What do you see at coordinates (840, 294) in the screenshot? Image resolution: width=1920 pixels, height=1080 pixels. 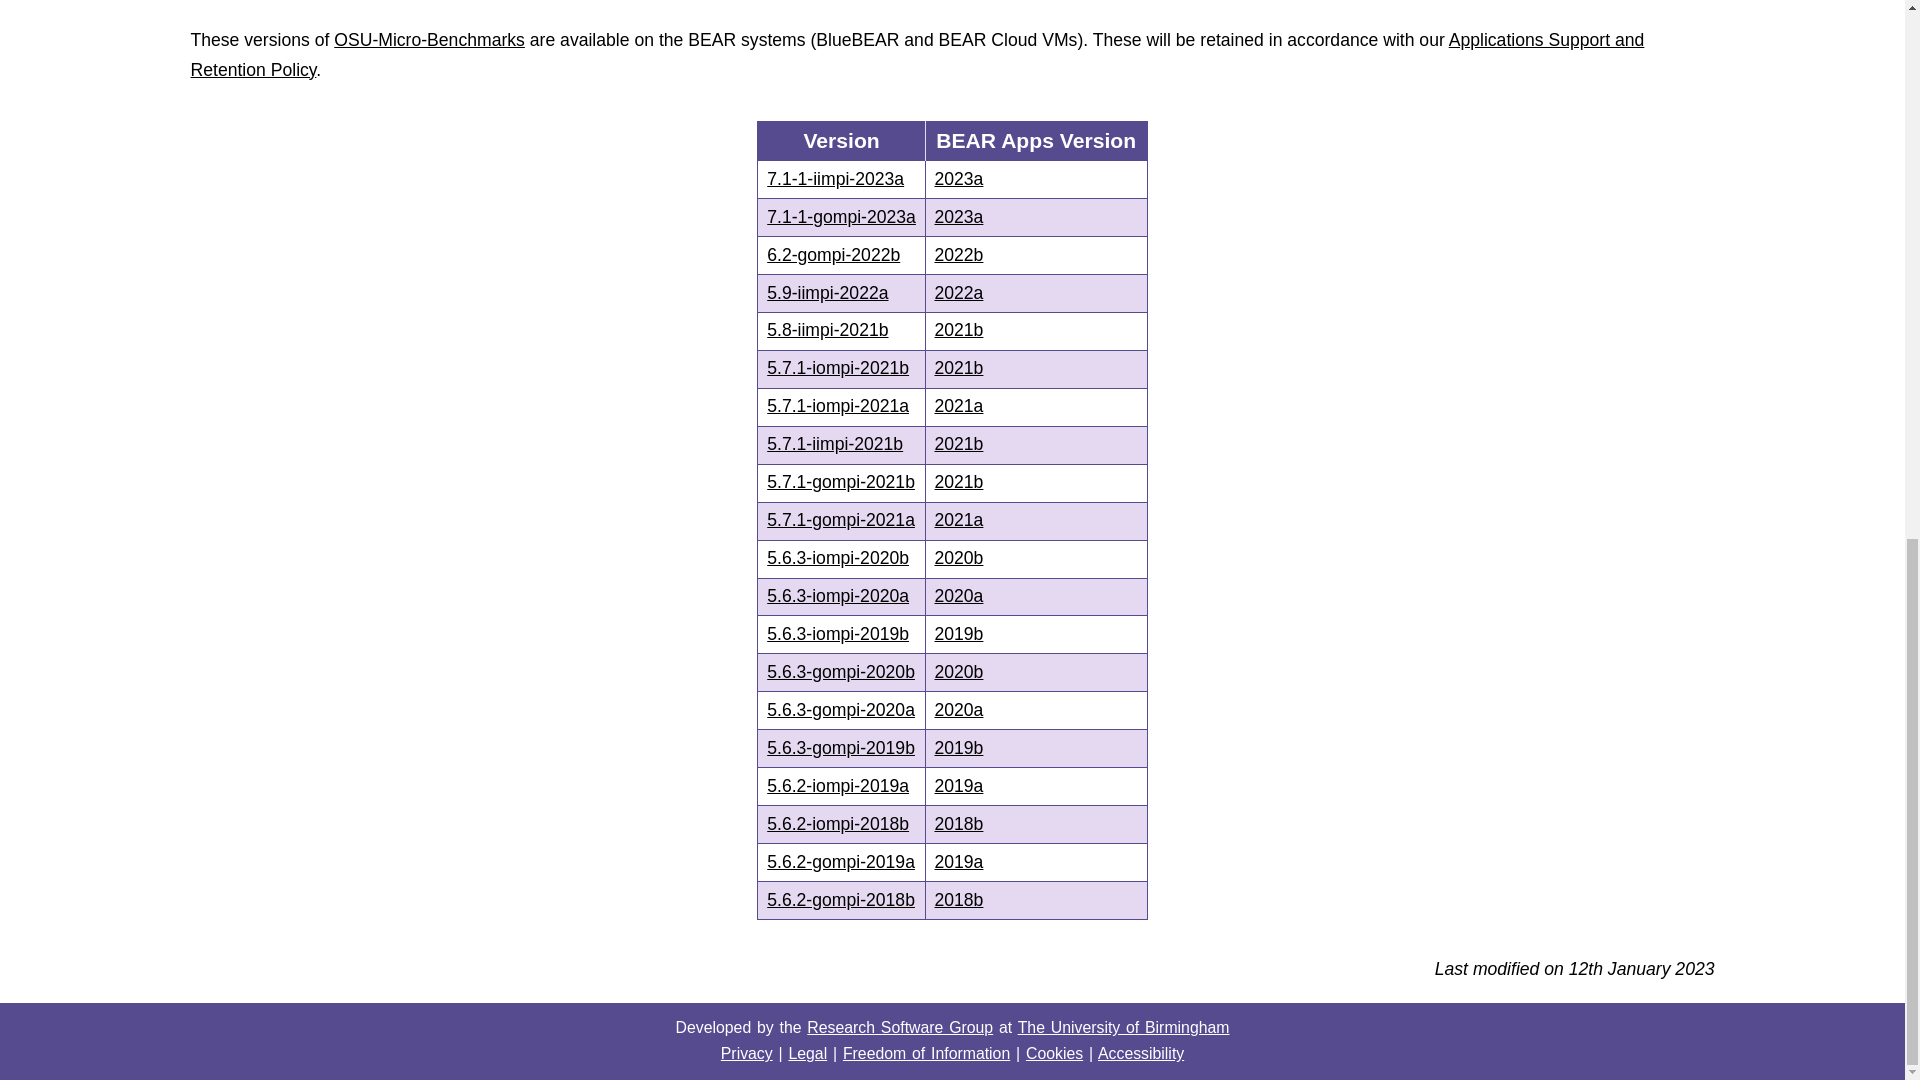 I see `5.9-iimpi-2022a` at bounding box center [840, 294].